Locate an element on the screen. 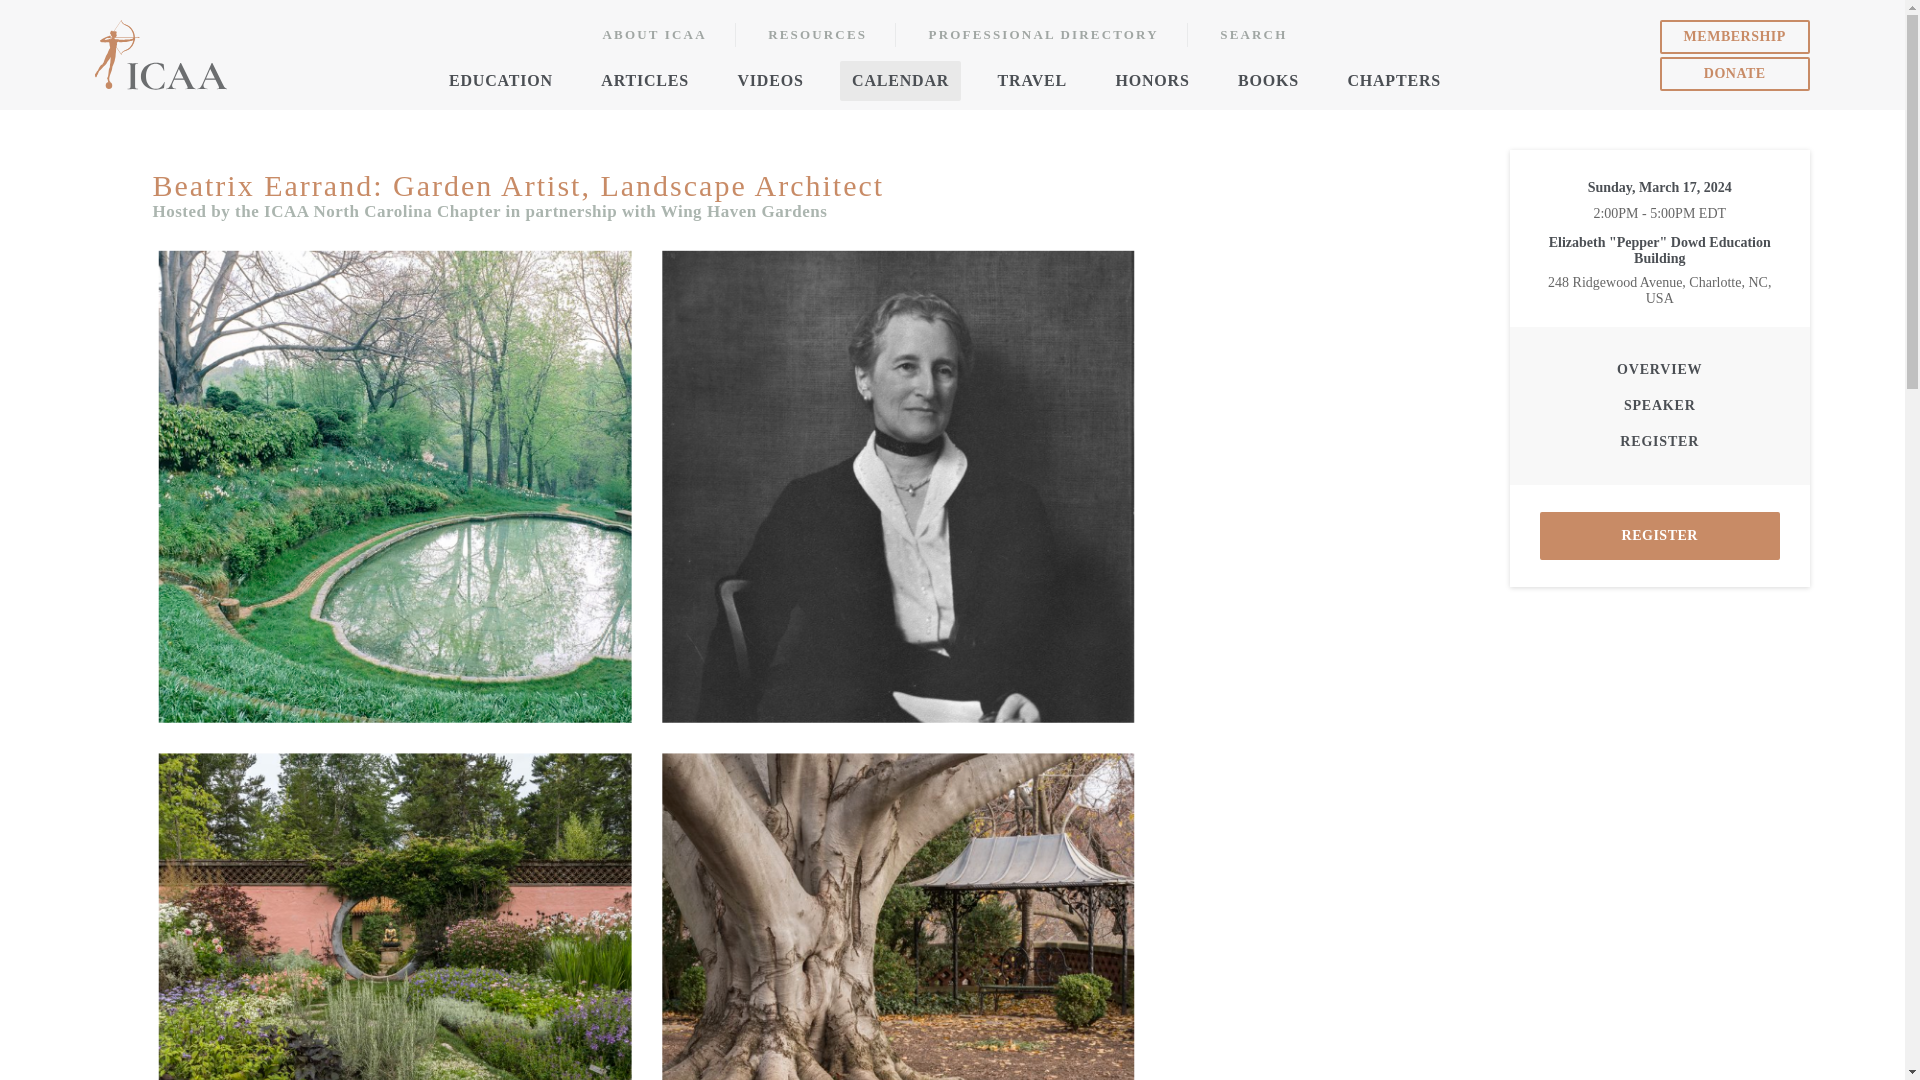 This screenshot has height=1080, width=1920. SEARCH is located at coordinates (1254, 34).